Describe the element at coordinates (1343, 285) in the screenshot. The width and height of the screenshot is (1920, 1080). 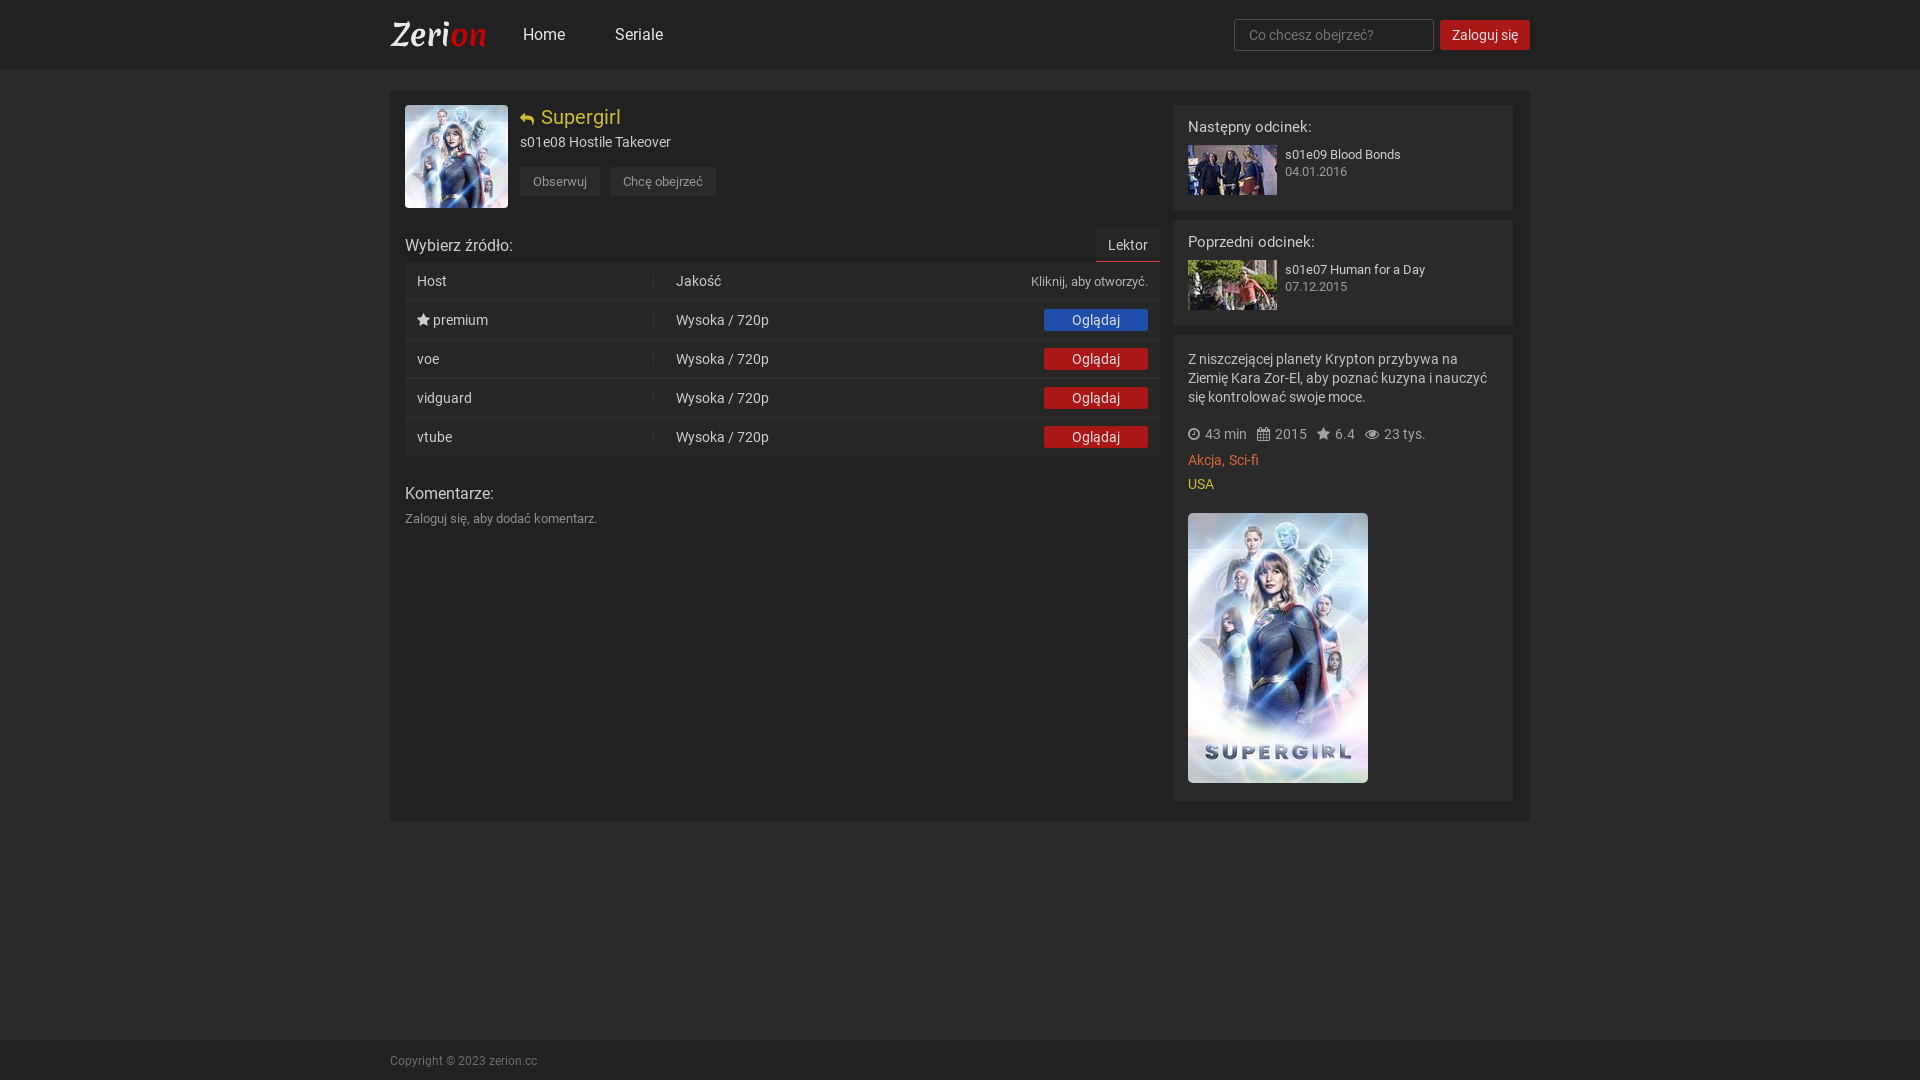
I see `s01e07 Human for a Day
07.12.2015` at that location.